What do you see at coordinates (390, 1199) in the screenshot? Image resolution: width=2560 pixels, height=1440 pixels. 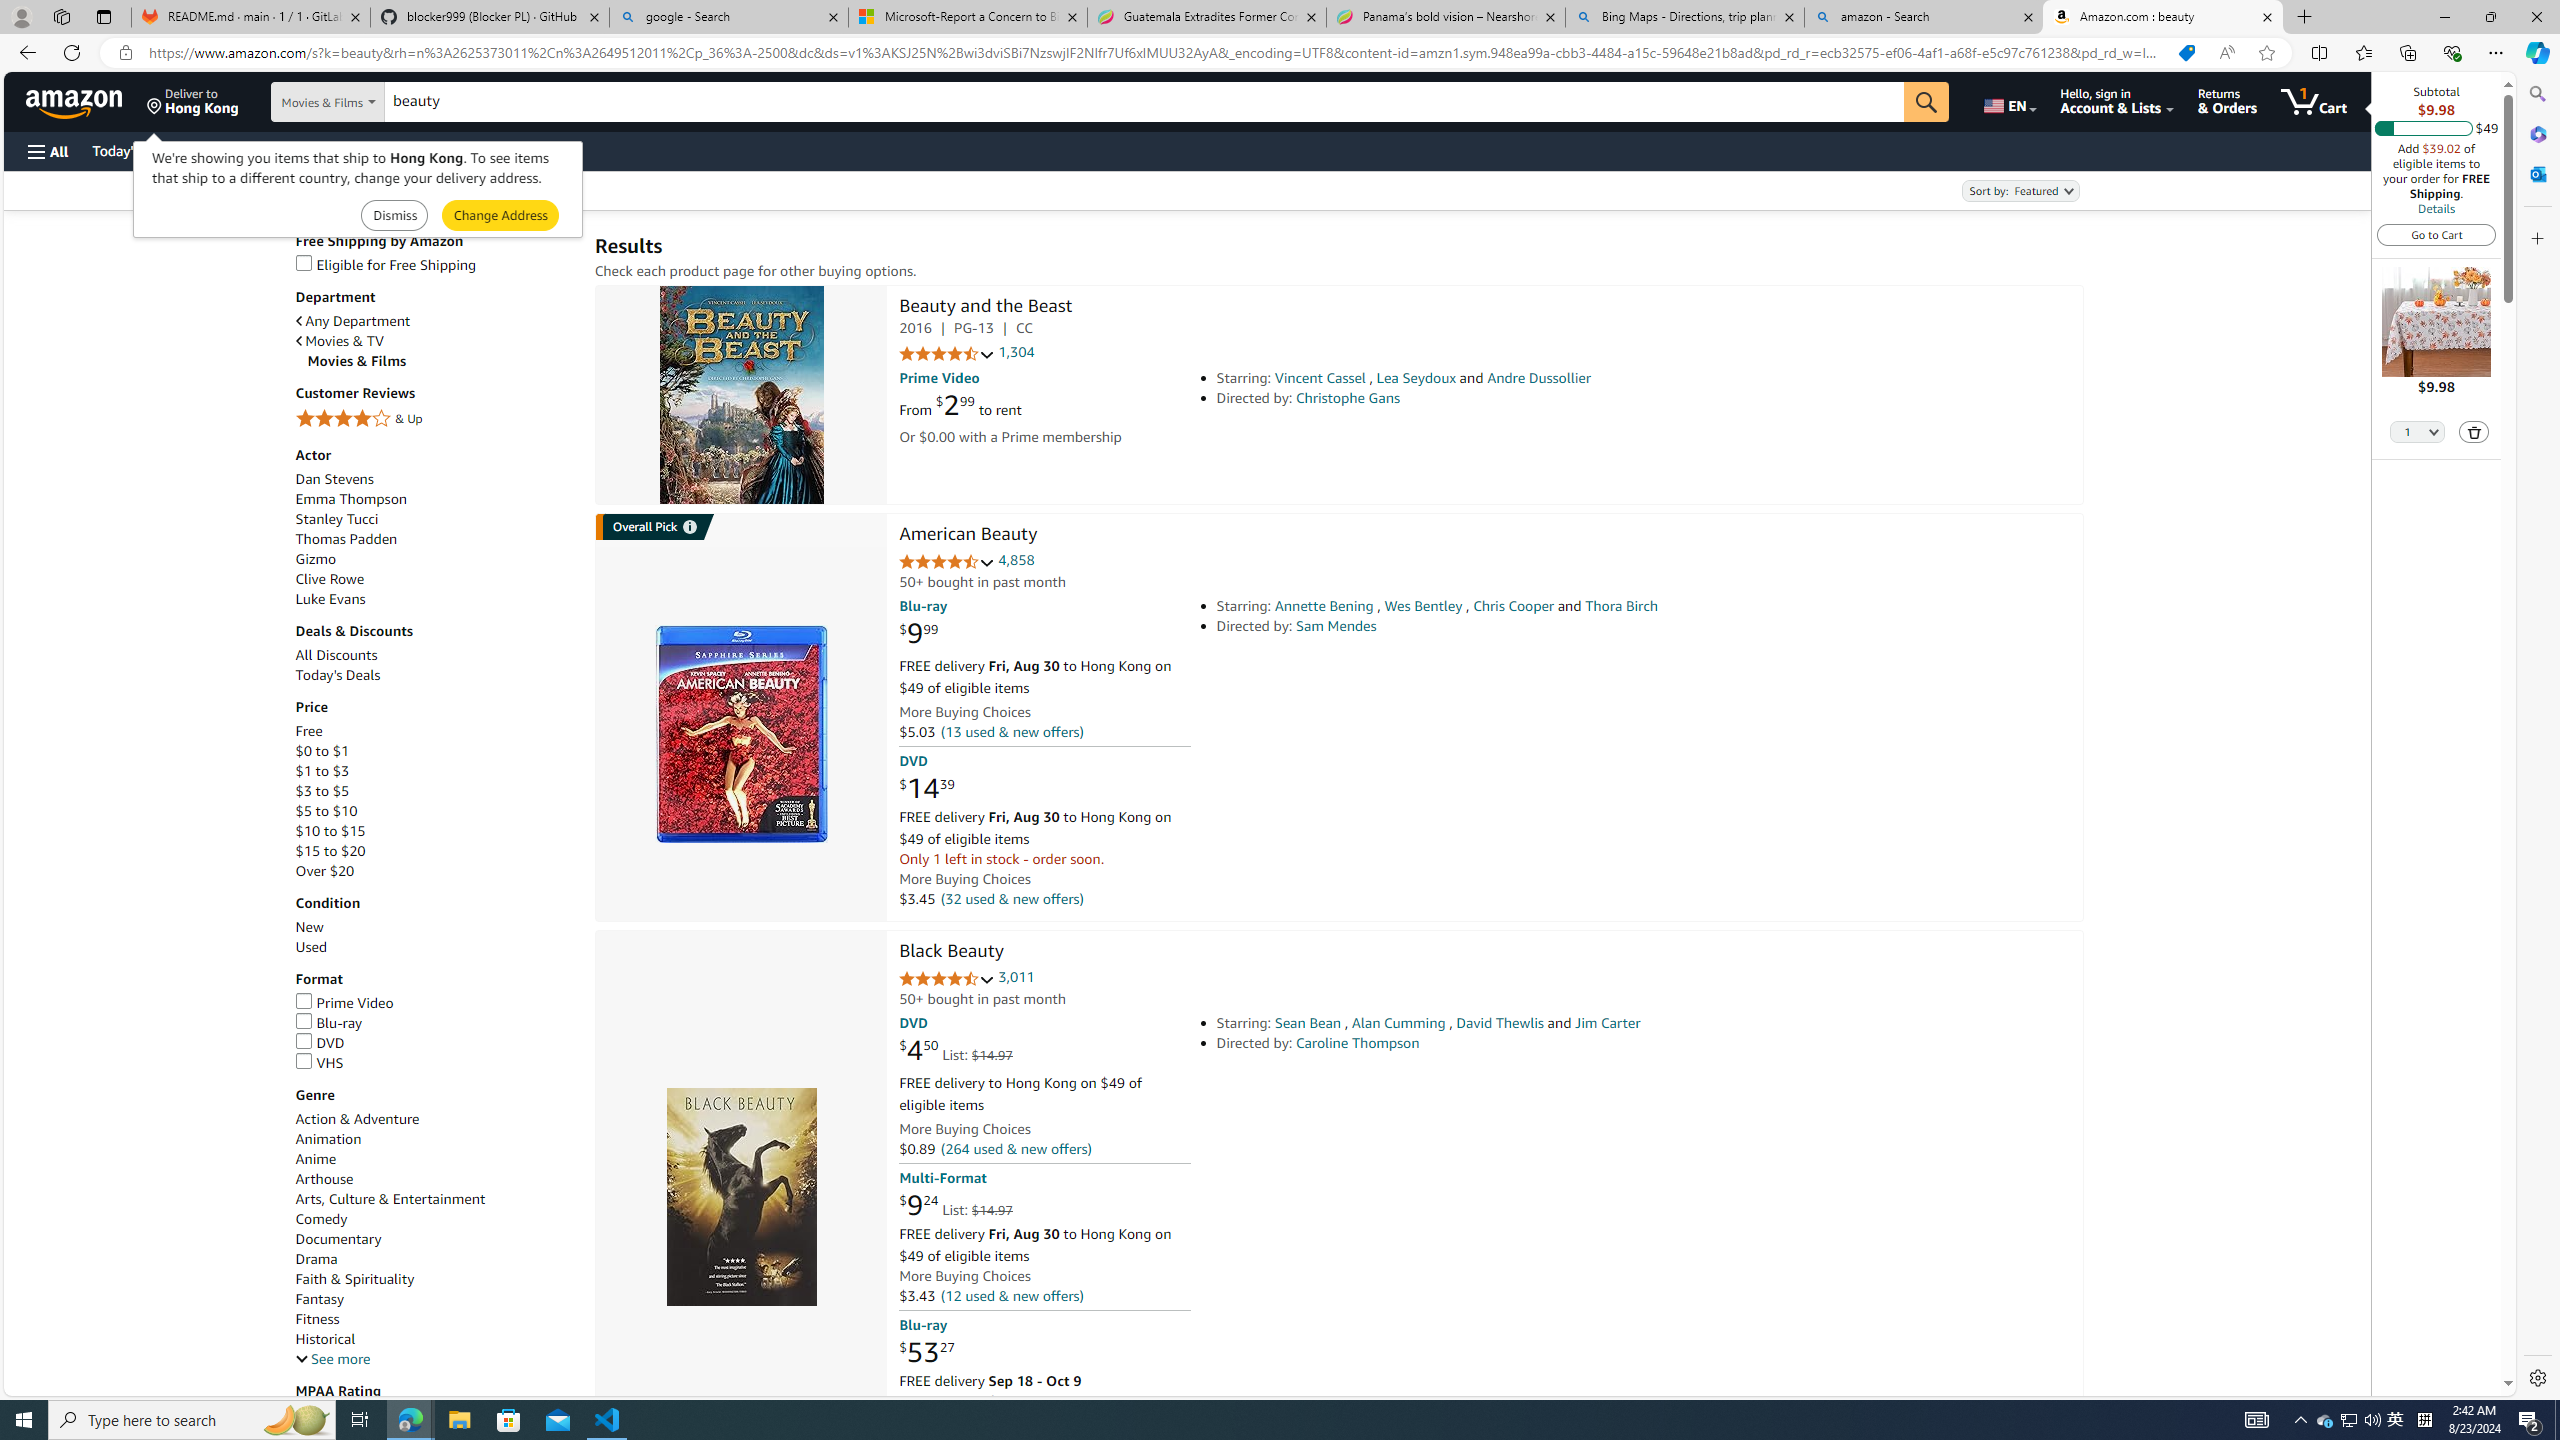 I see `Arts, Culture & Entertainment` at bounding box center [390, 1199].